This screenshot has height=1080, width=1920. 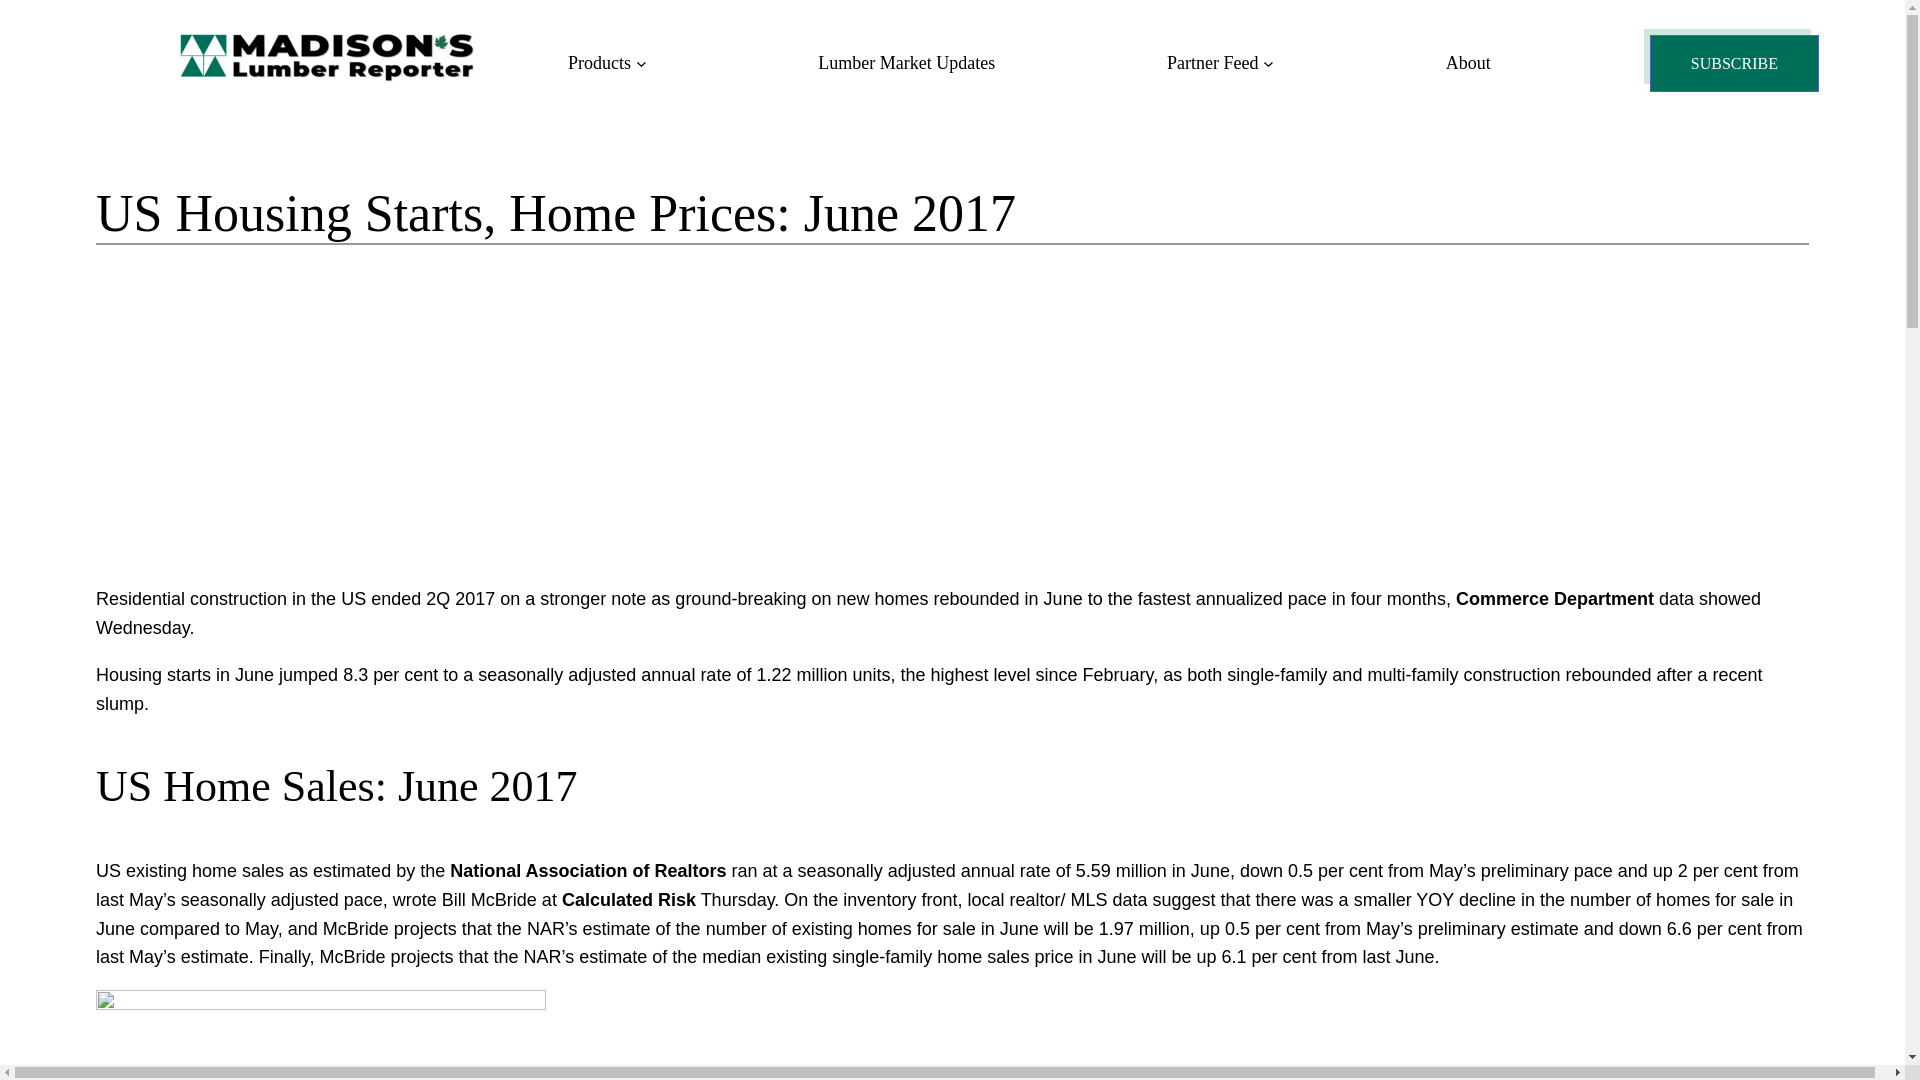 What do you see at coordinates (1212, 62) in the screenshot?
I see `Partner Feed` at bounding box center [1212, 62].